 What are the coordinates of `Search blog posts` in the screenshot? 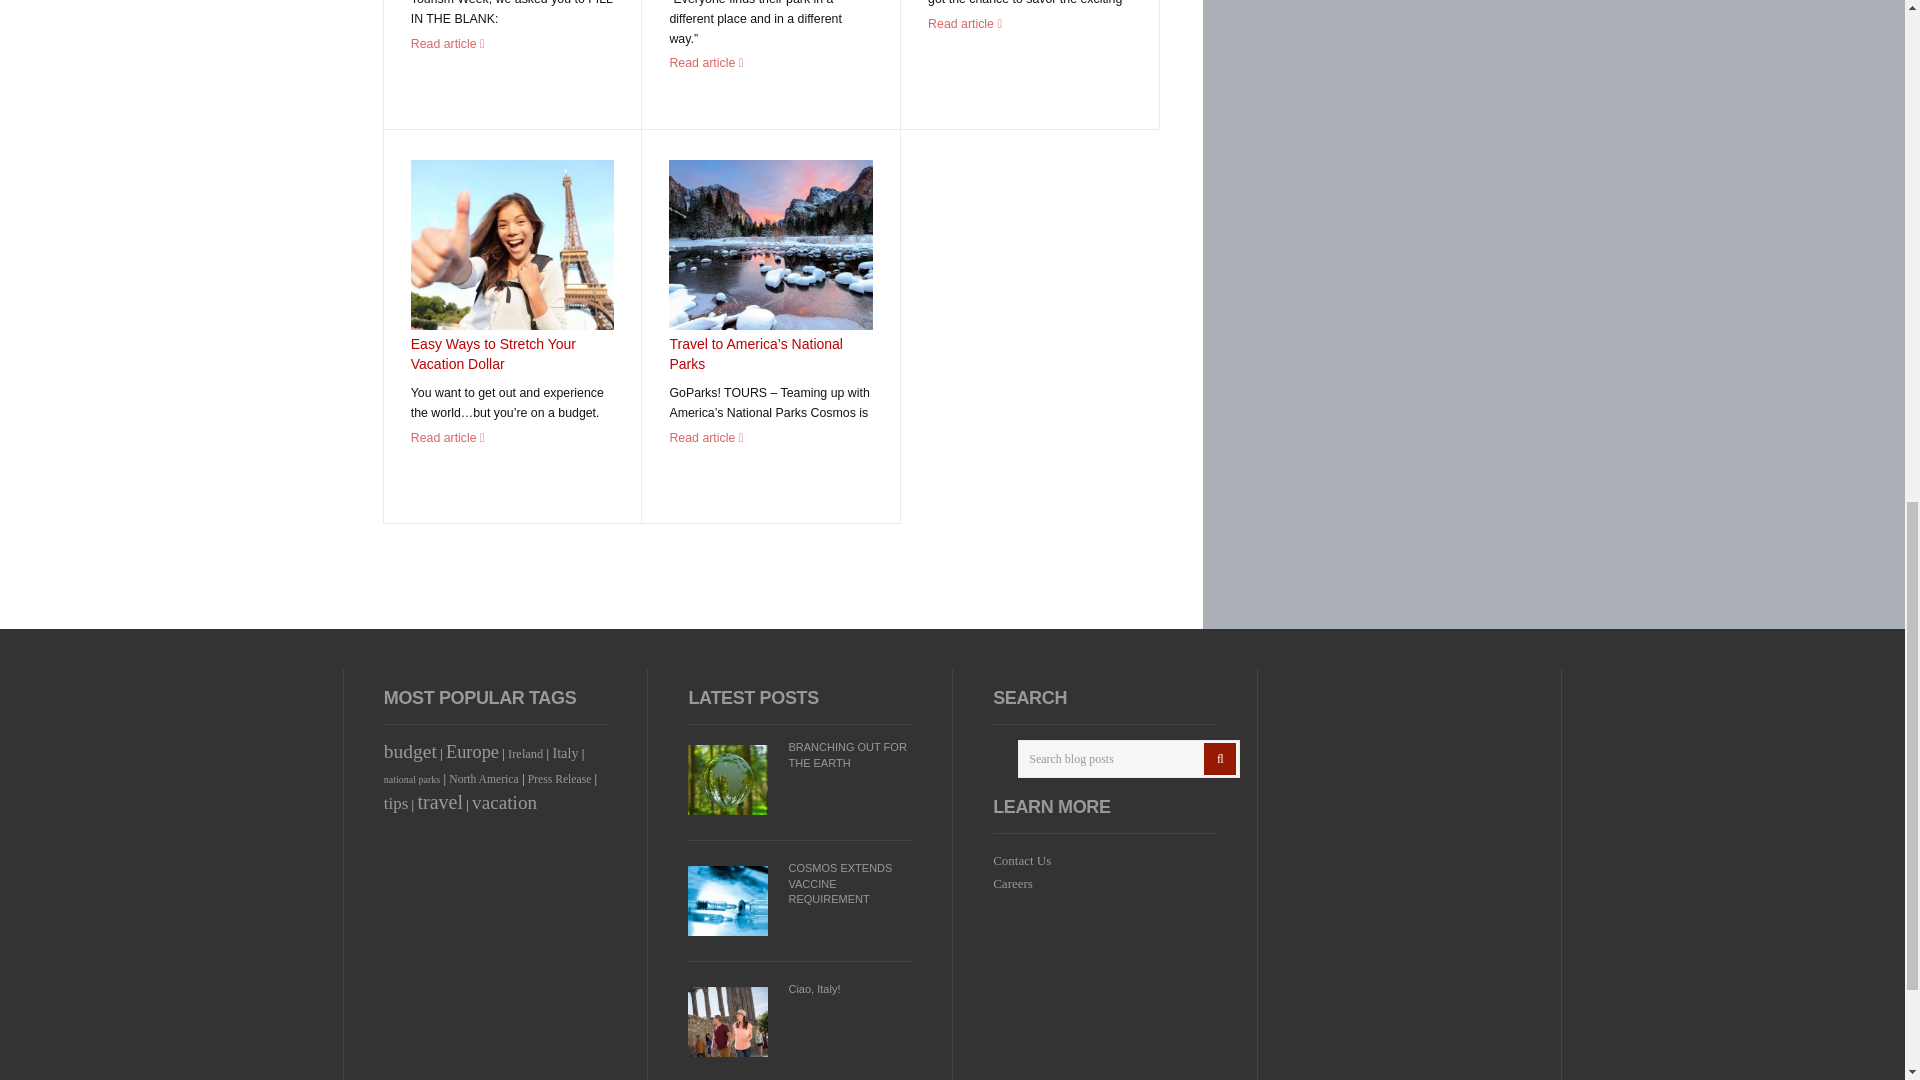 It's located at (1128, 758).